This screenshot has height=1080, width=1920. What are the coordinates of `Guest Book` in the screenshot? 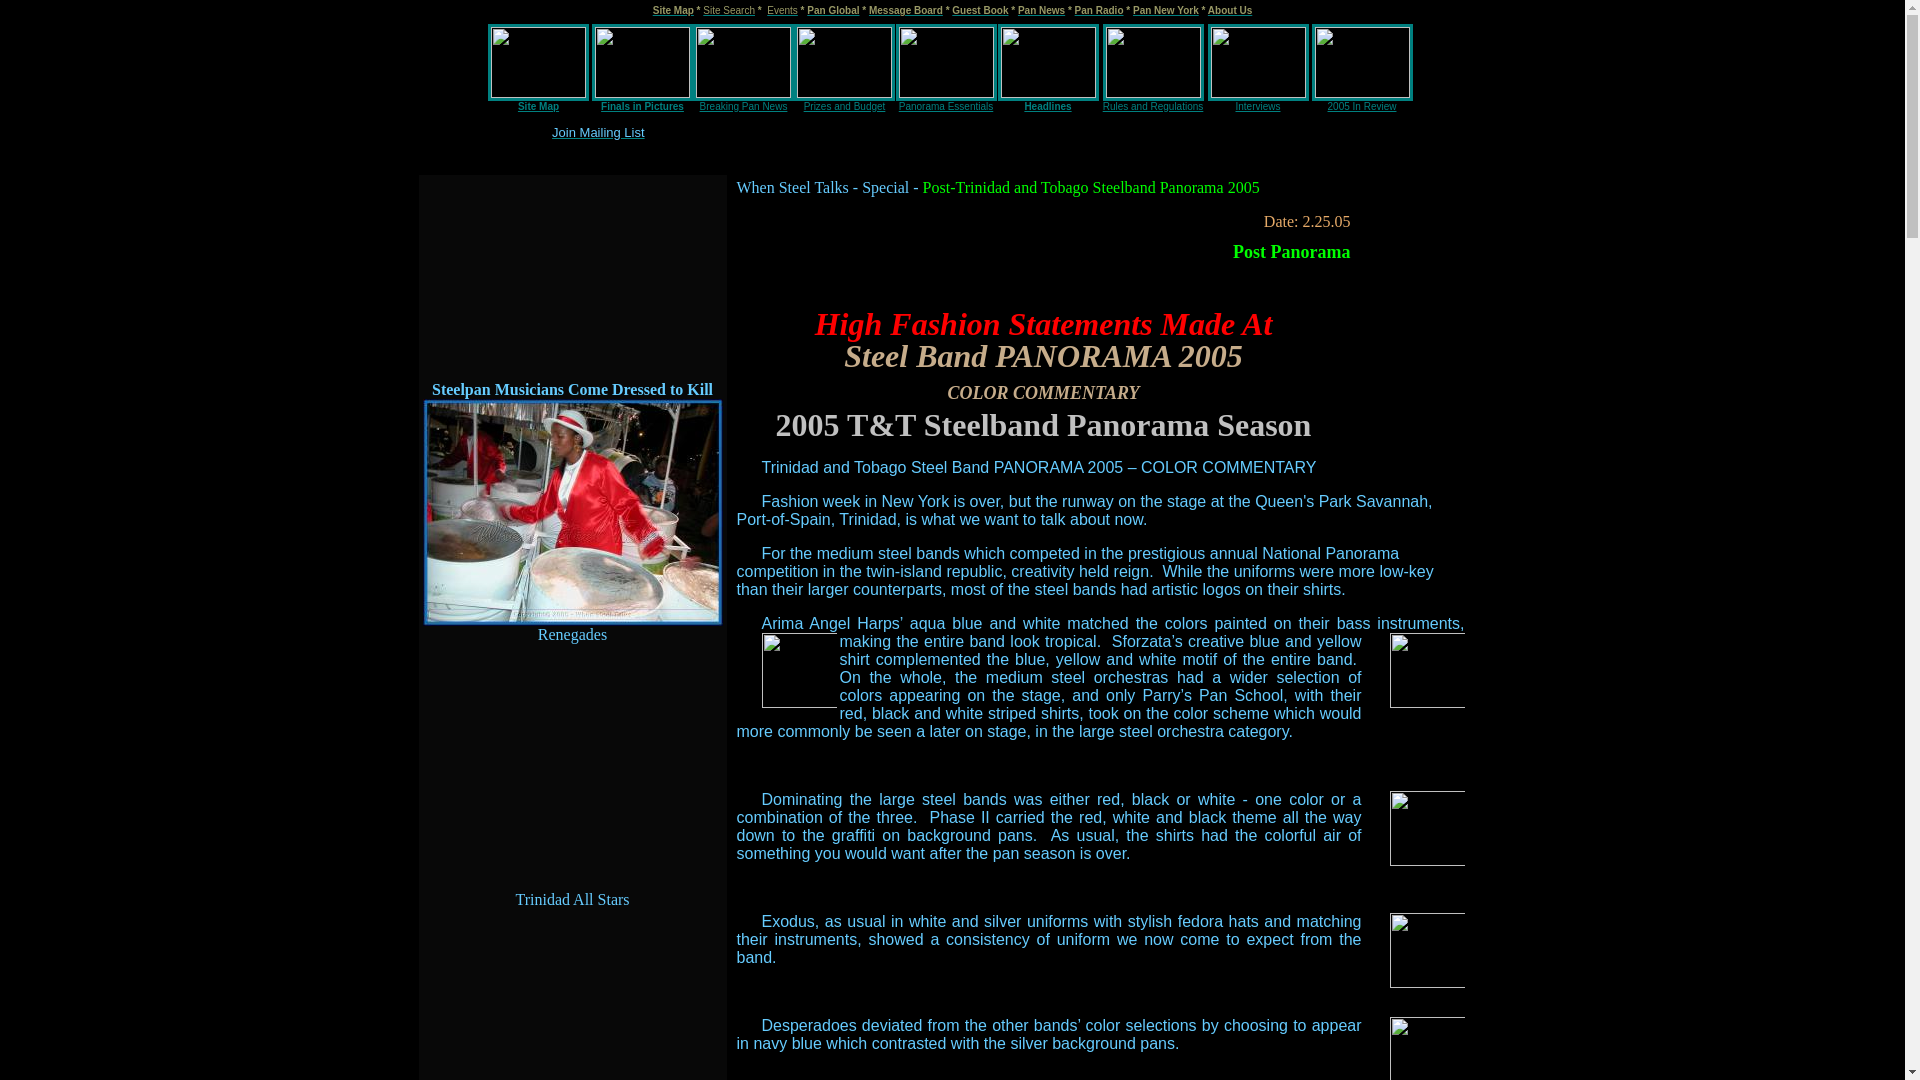 It's located at (980, 10).